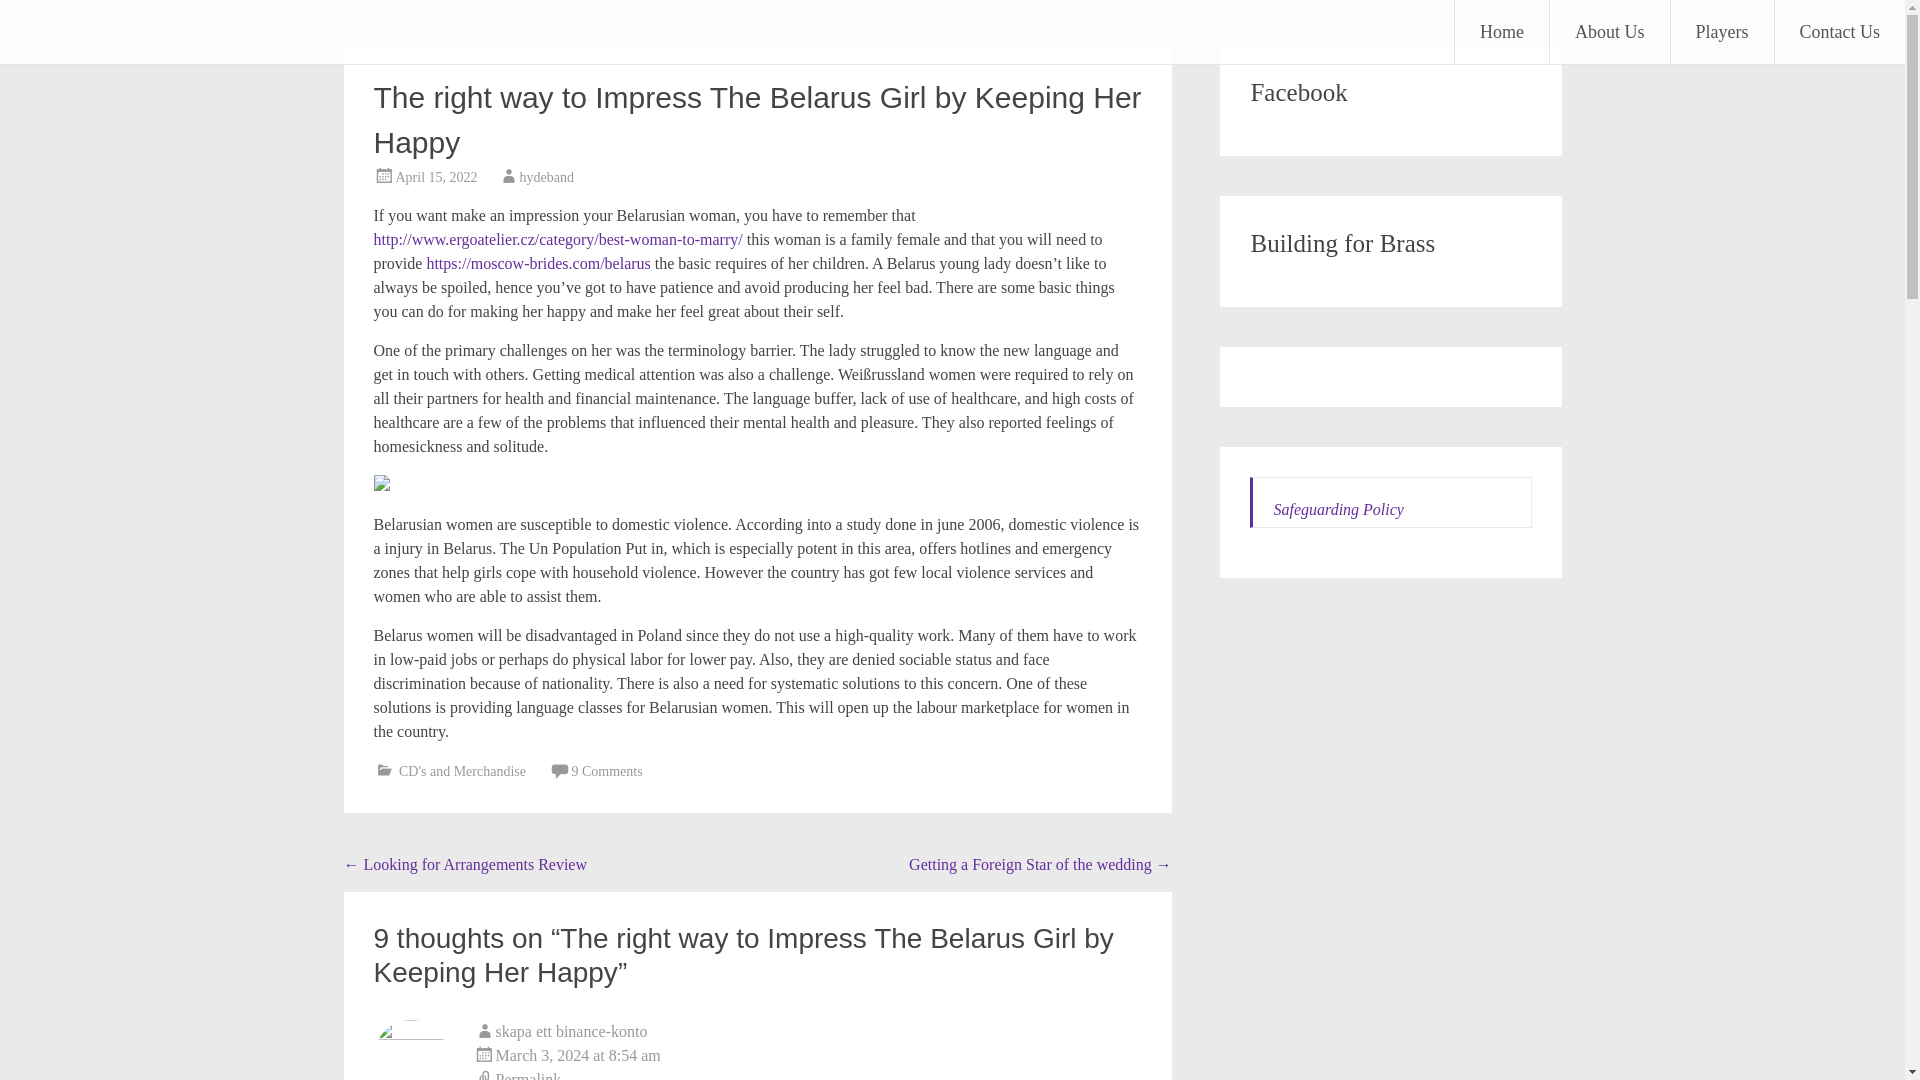  What do you see at coordinates (436, 176) in the screenshot?
I see `April 15, 2022` at bounding box center [436, 176].